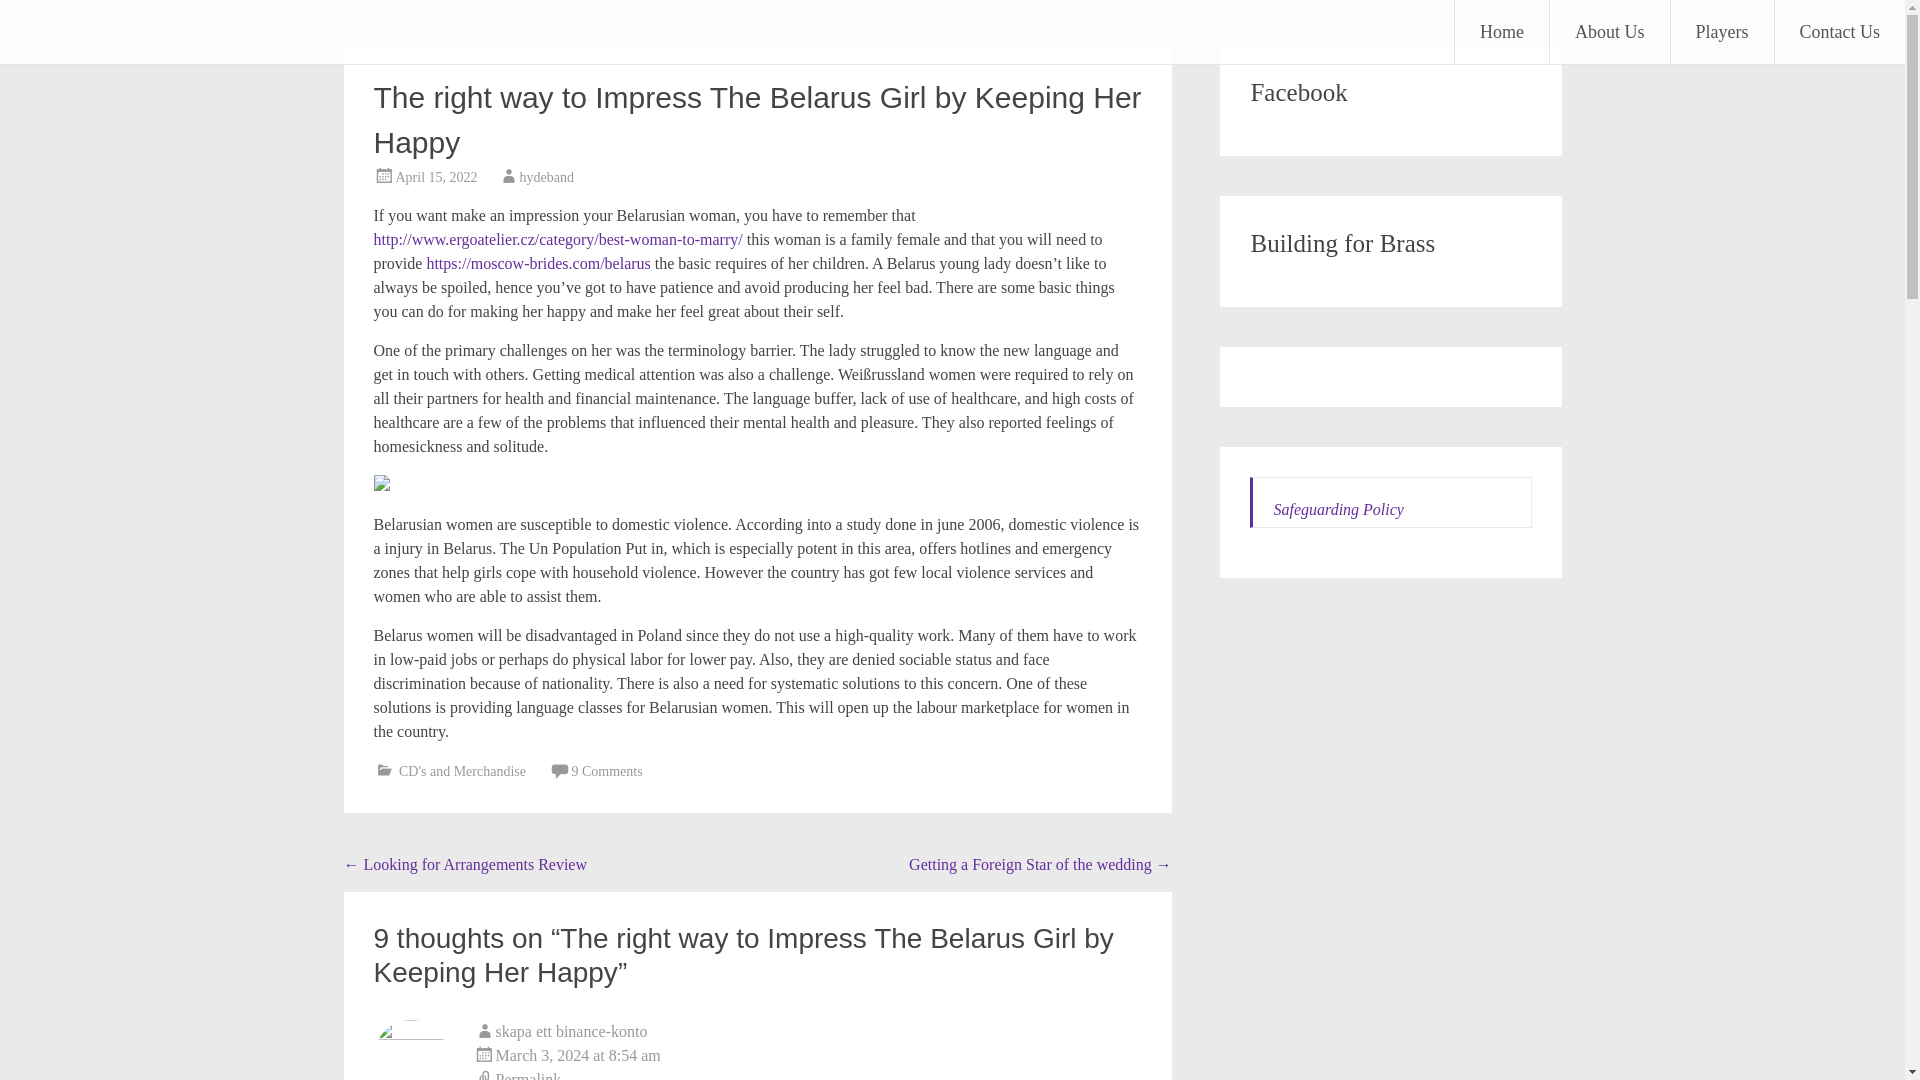  What do you see at coordinates (436, 176) in the screenshot?
I see `April 15, 2022` at bounding box center [436, 176].